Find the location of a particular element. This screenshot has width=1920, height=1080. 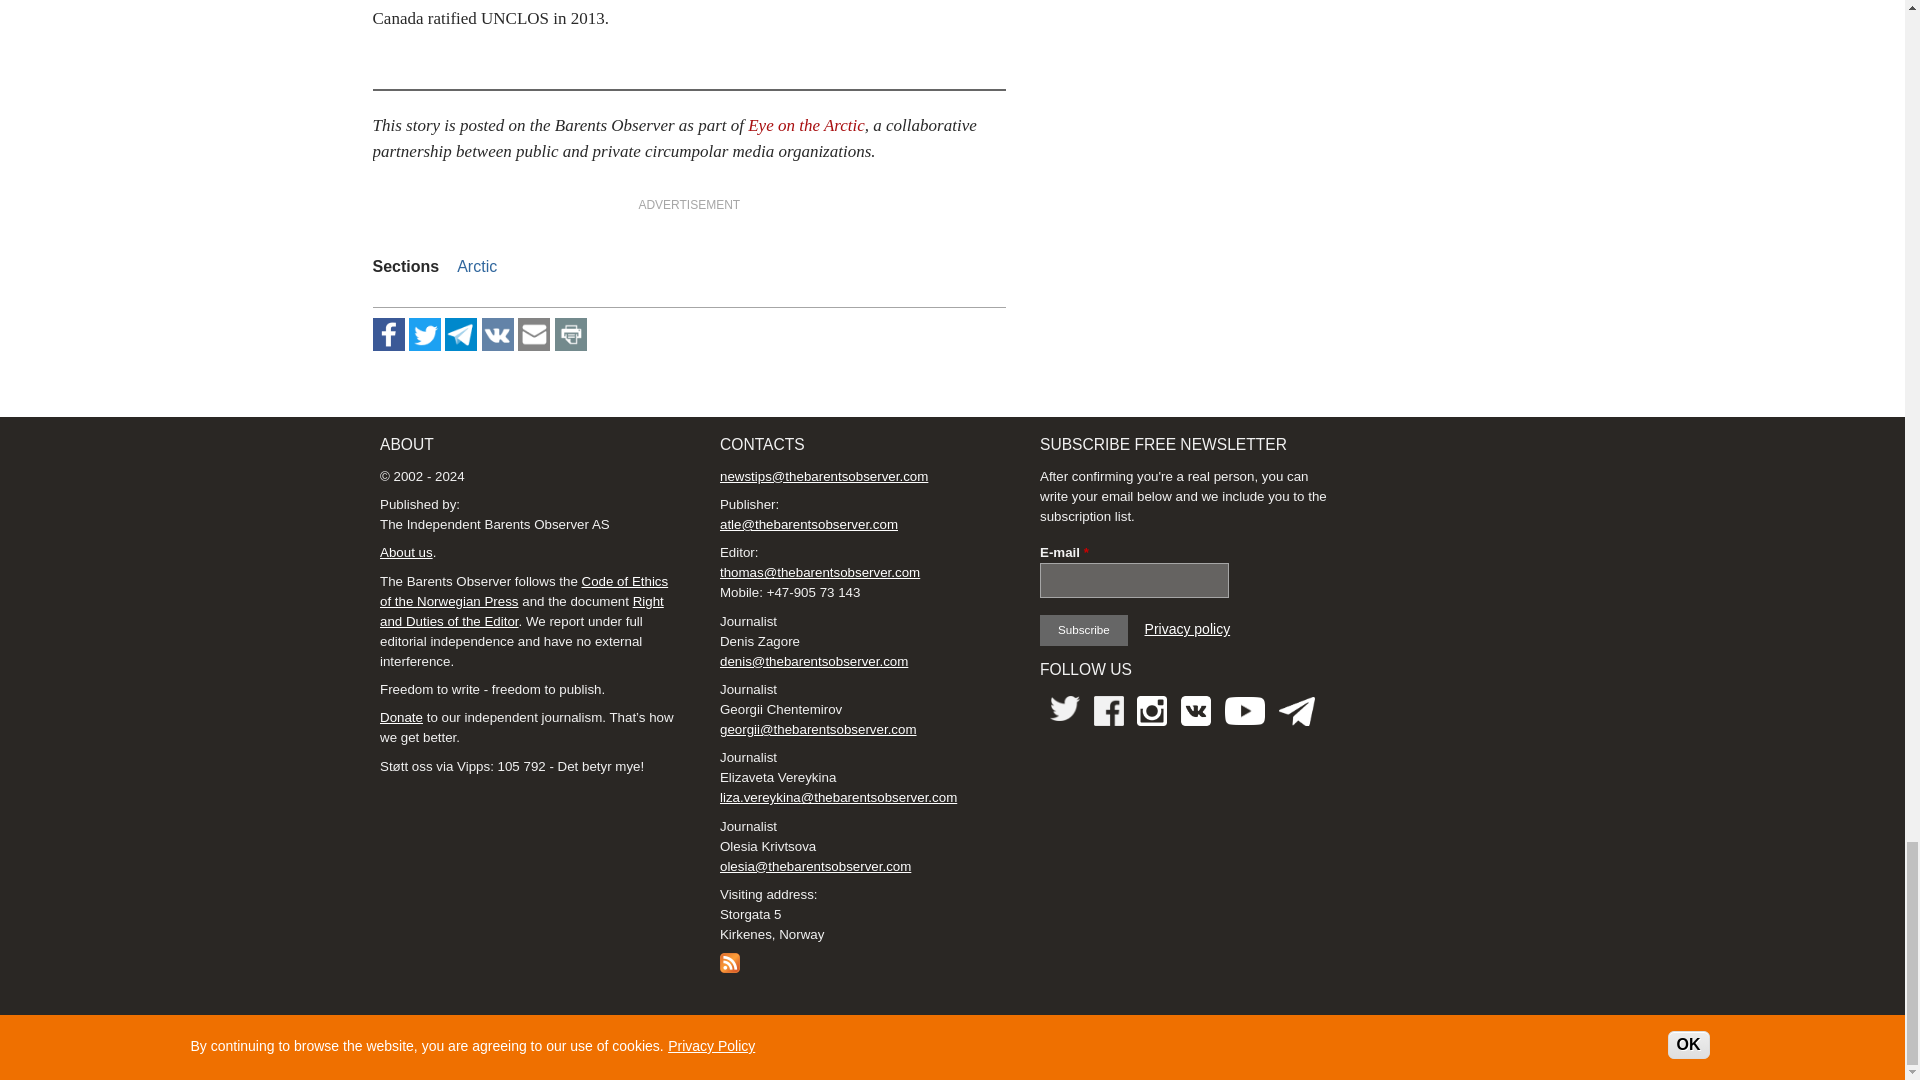

Arctic is located at coordinates (476, 266).